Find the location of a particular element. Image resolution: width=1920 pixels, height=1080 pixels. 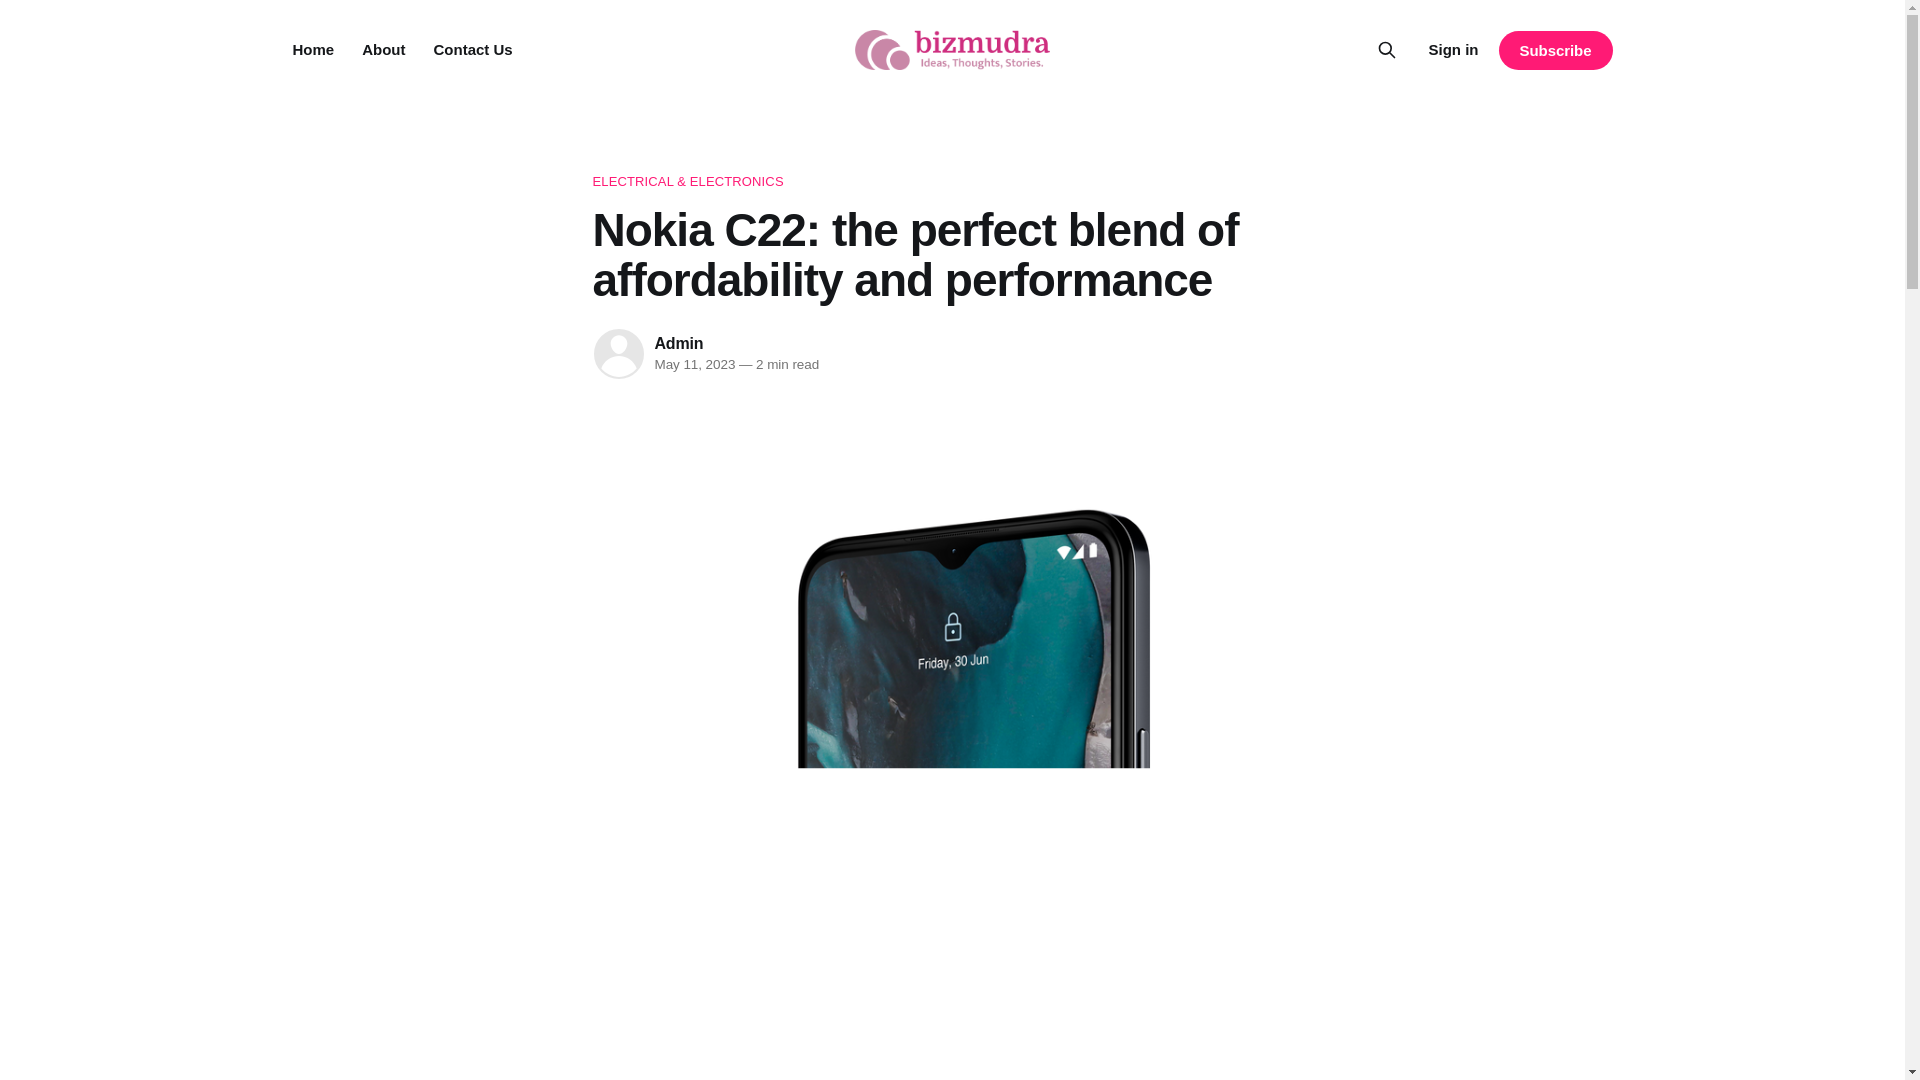

Sign in is located at coordinates (1453, 49).